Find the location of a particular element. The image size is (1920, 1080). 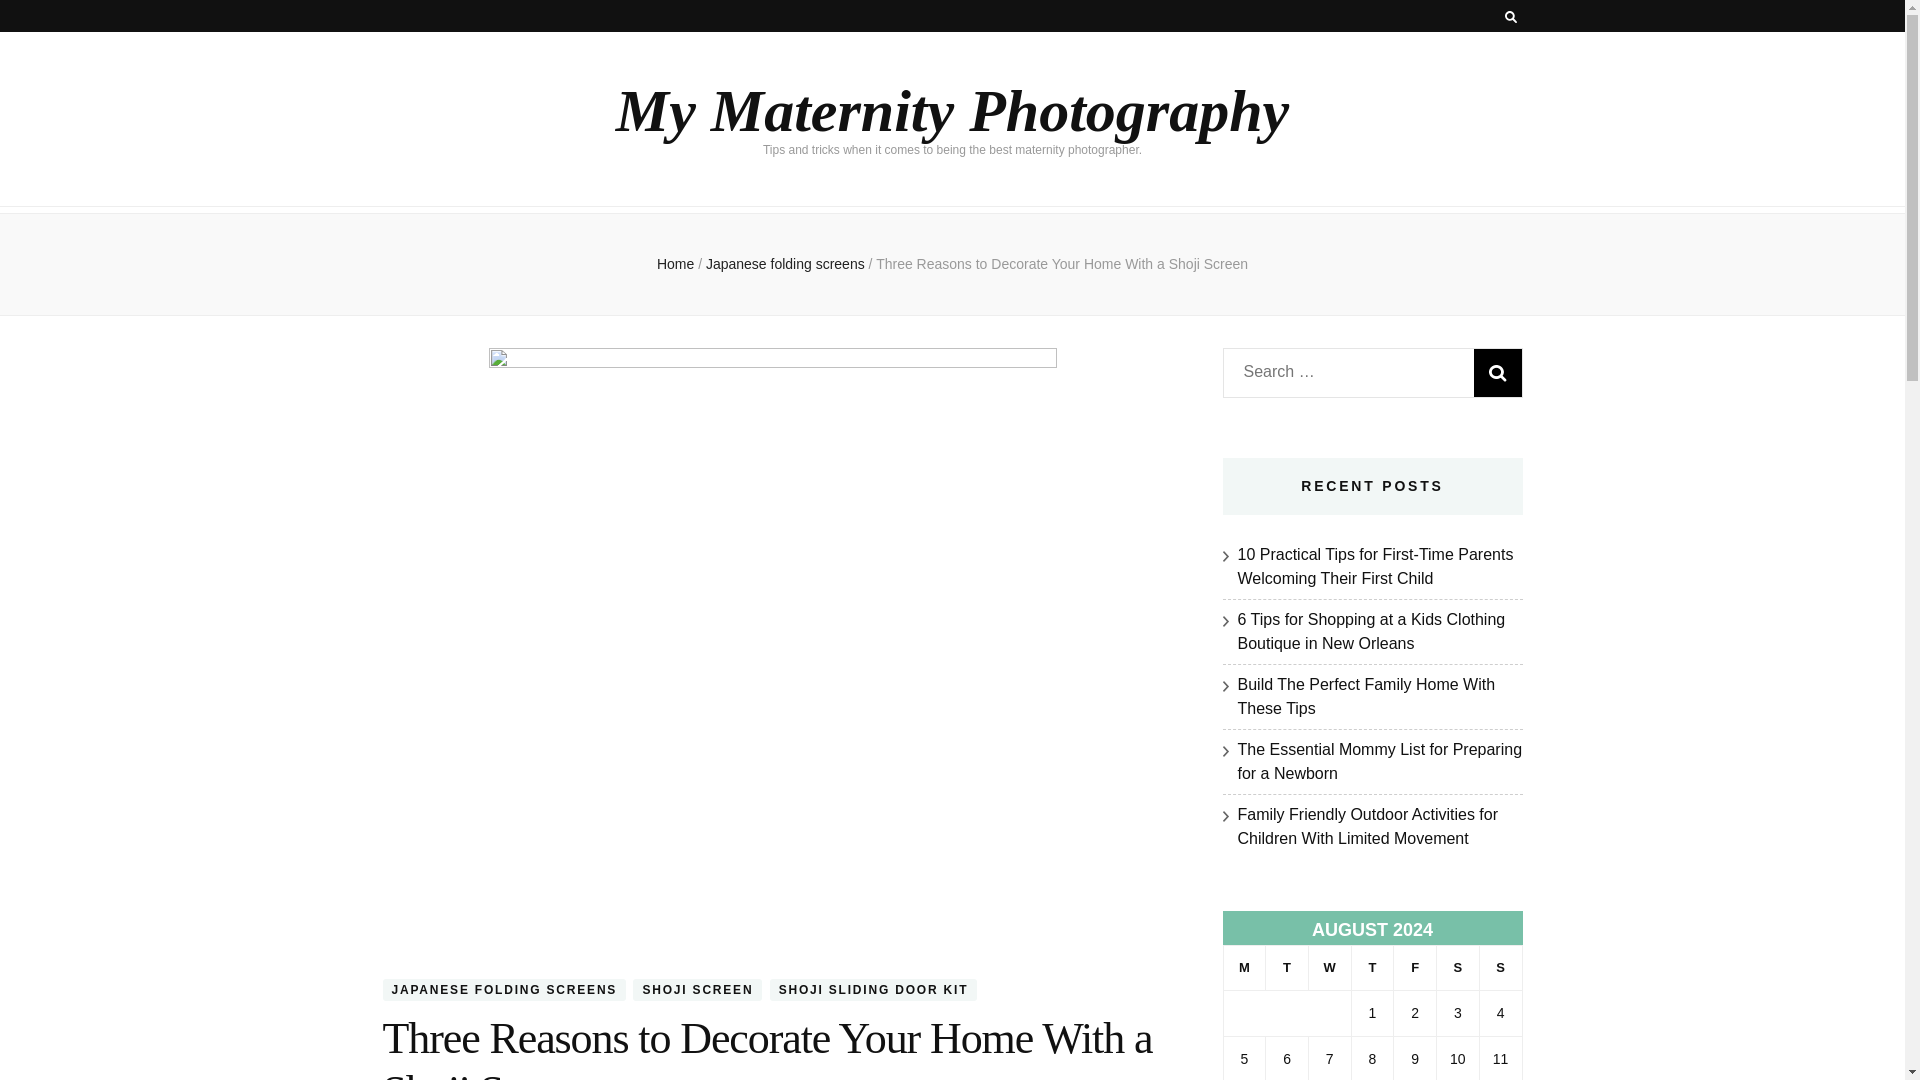

My Maternity Photography is located at coordinates (952, 110).